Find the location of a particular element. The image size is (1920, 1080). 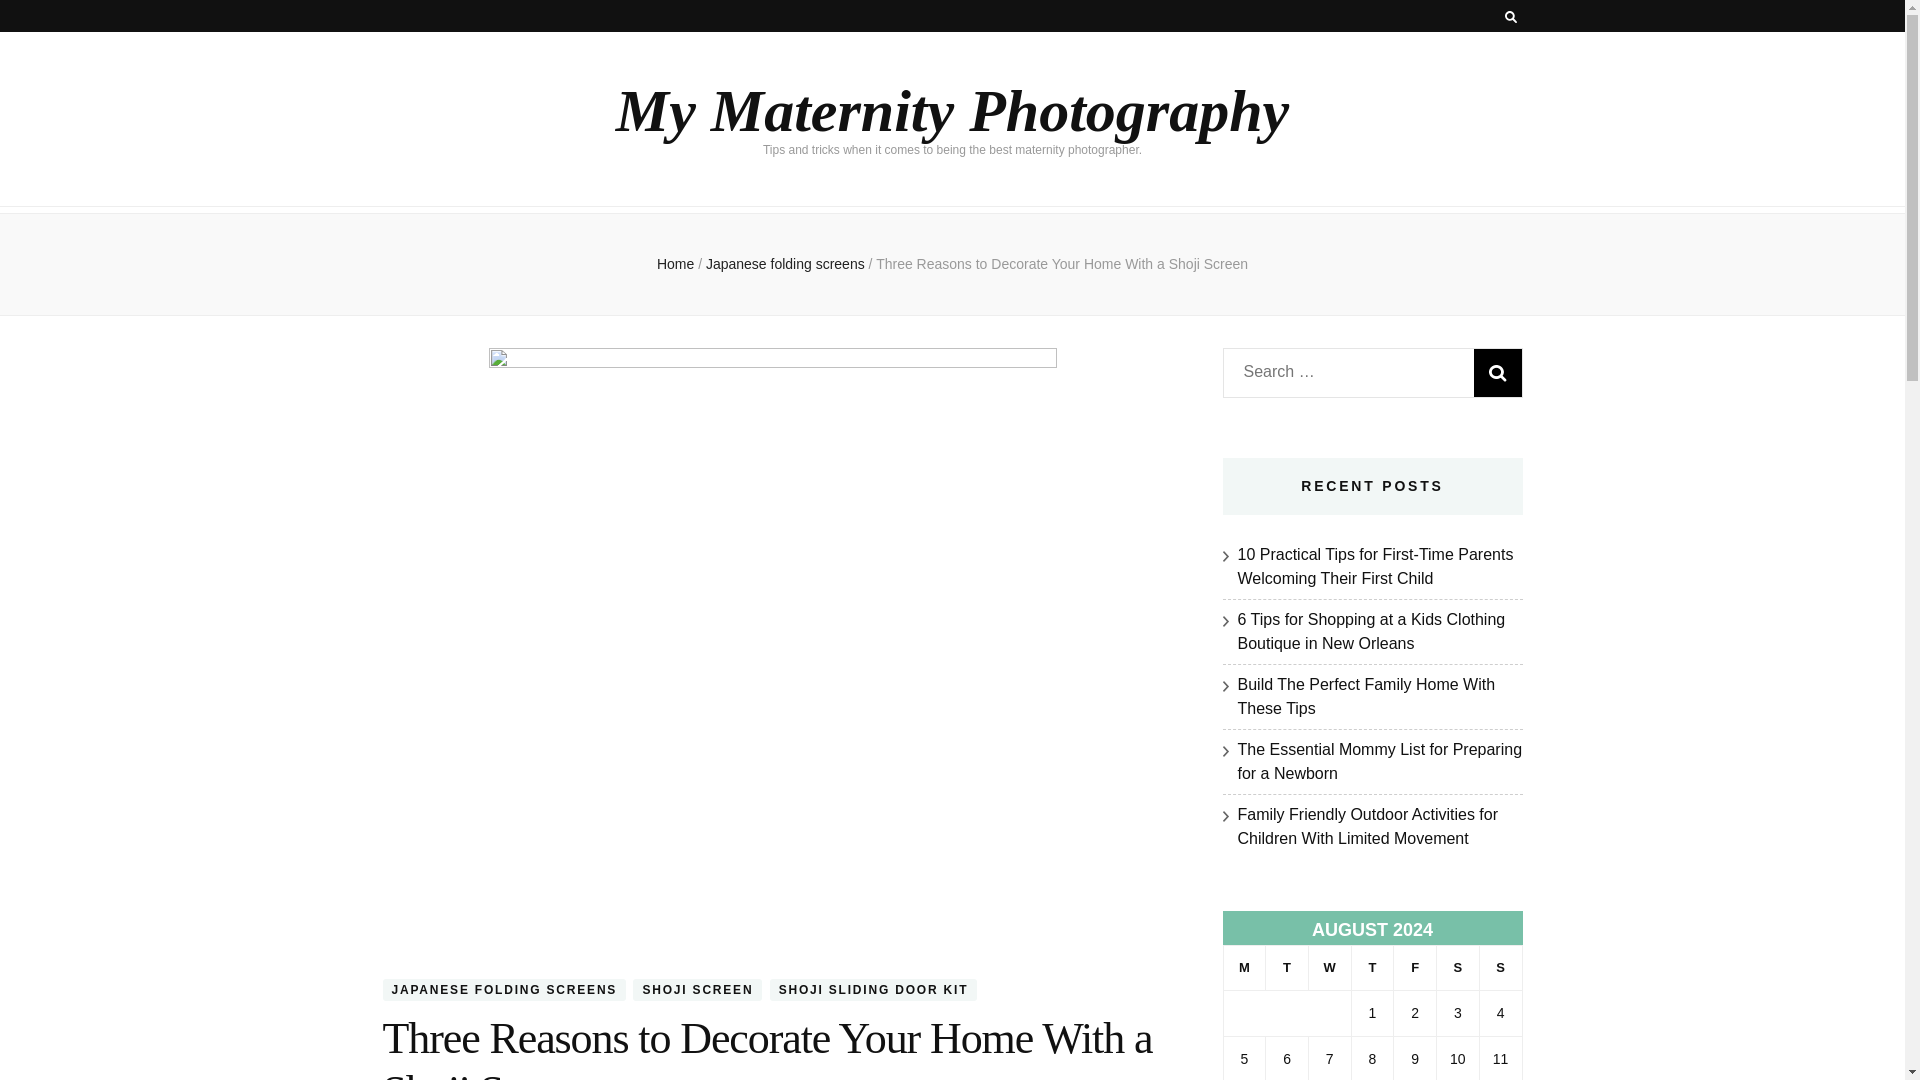

My Maternity Photography is located at coordinates (952, 110).